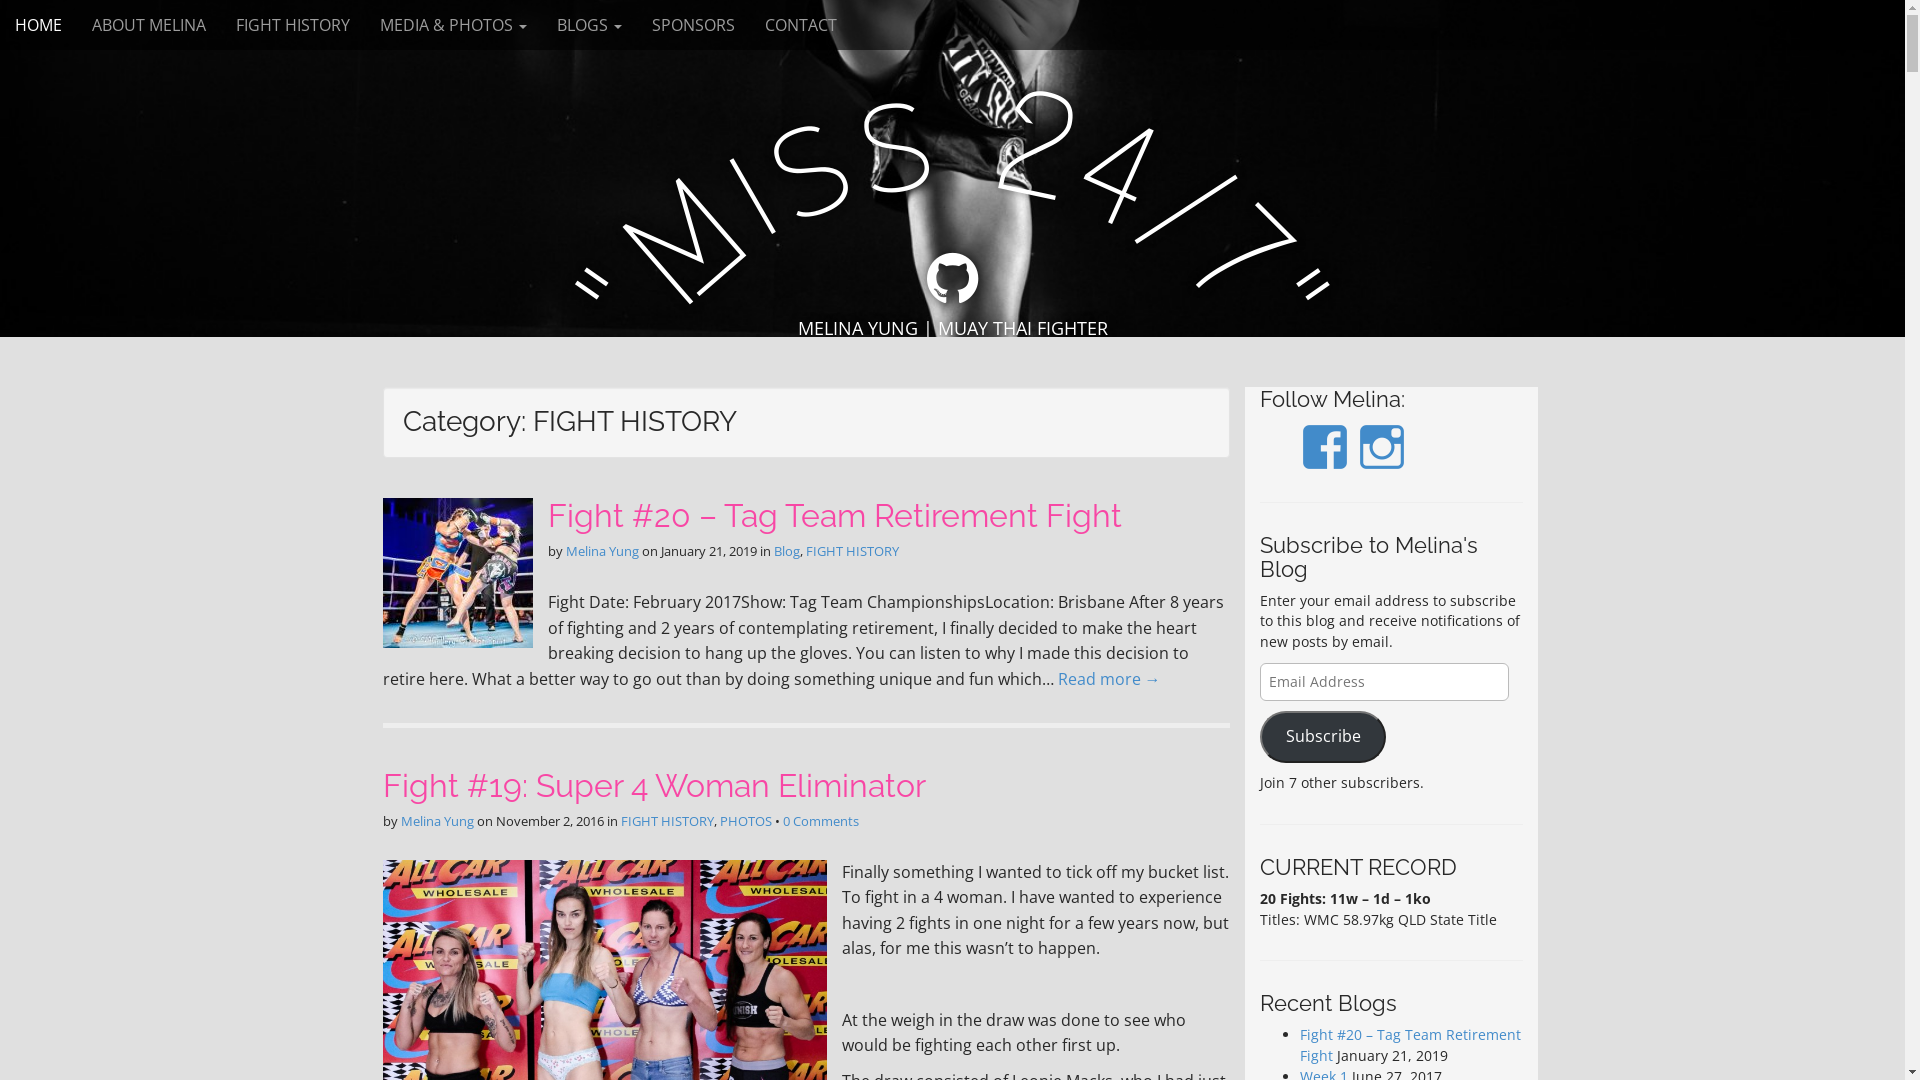 This screenshot has height=1080, width=1920. What do you see at coordinates (149, 25) in the screenshot?
I see `ABOUT MELINA` at bounding box center [149, 25].